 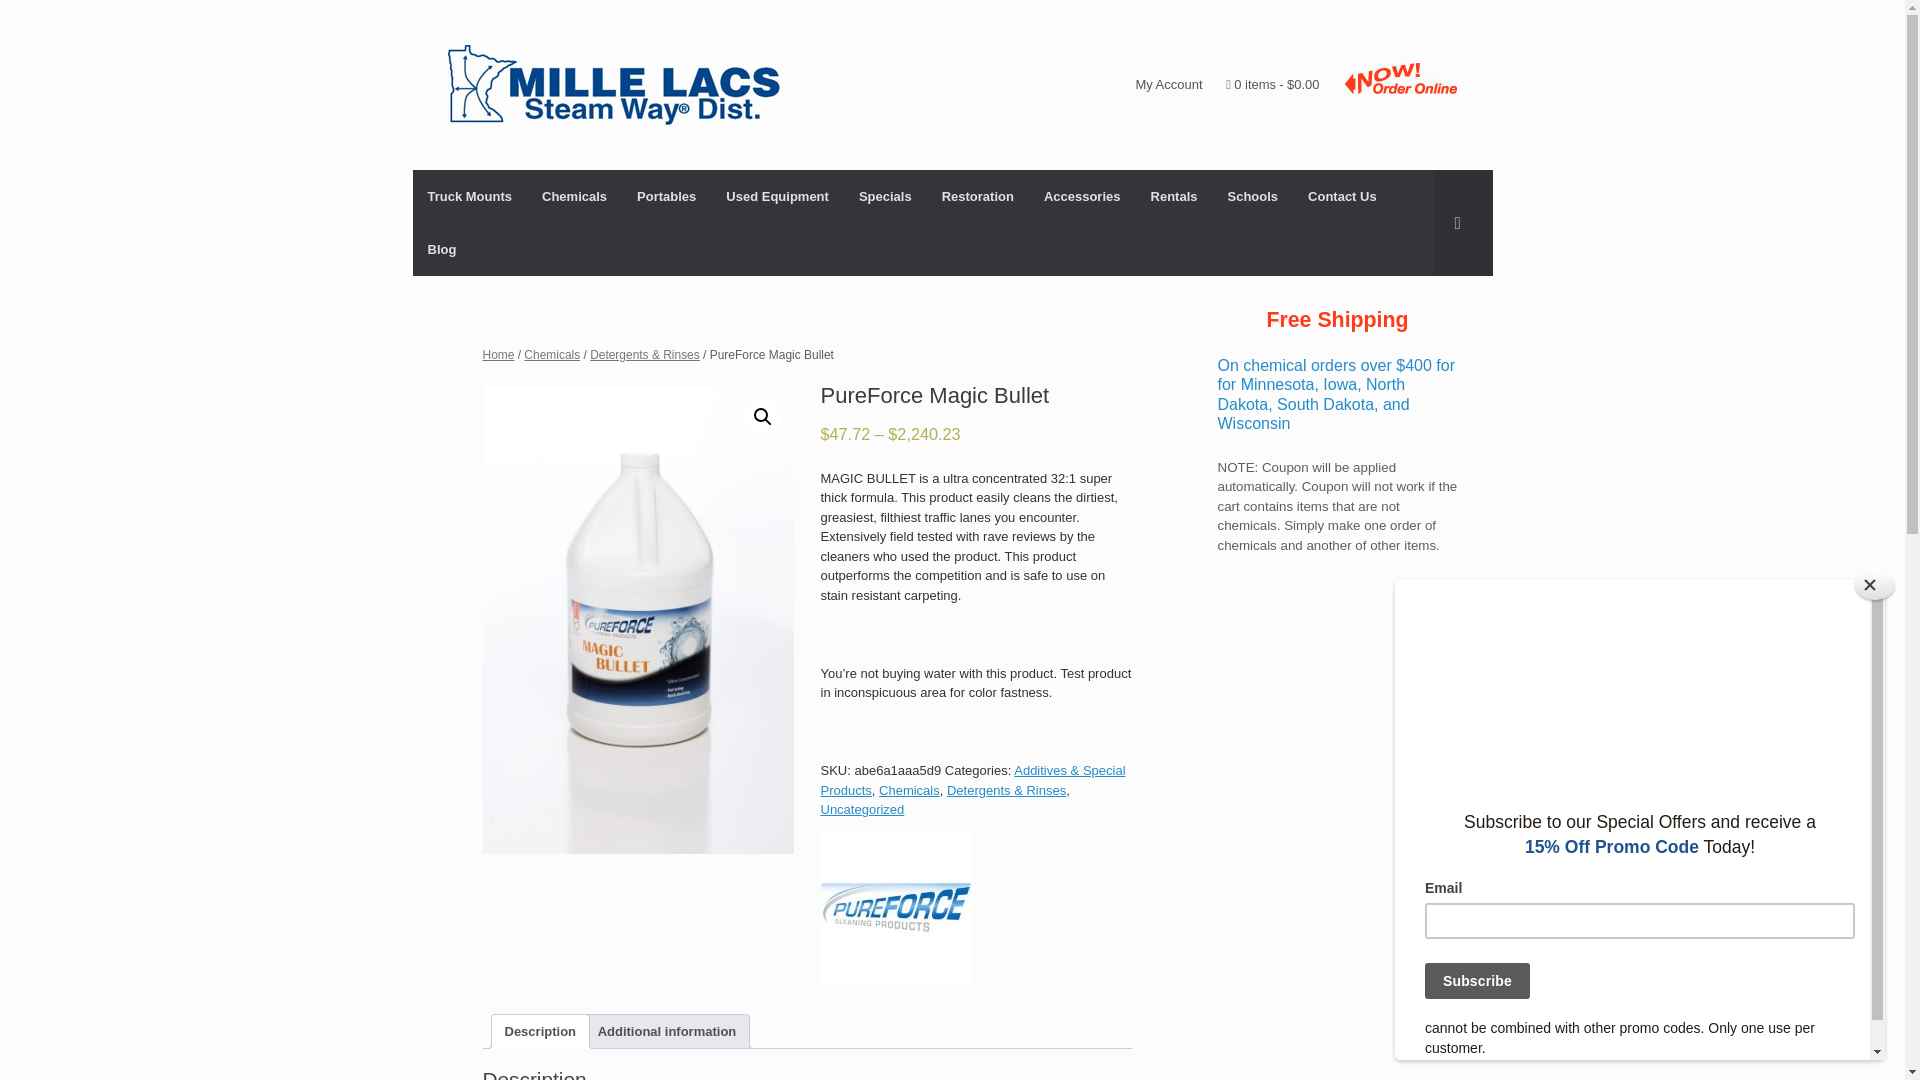 What do you see at coordinates (1272, 84) in the screenshot?
I see `Start shopping` at bounding box center [1272, 84].